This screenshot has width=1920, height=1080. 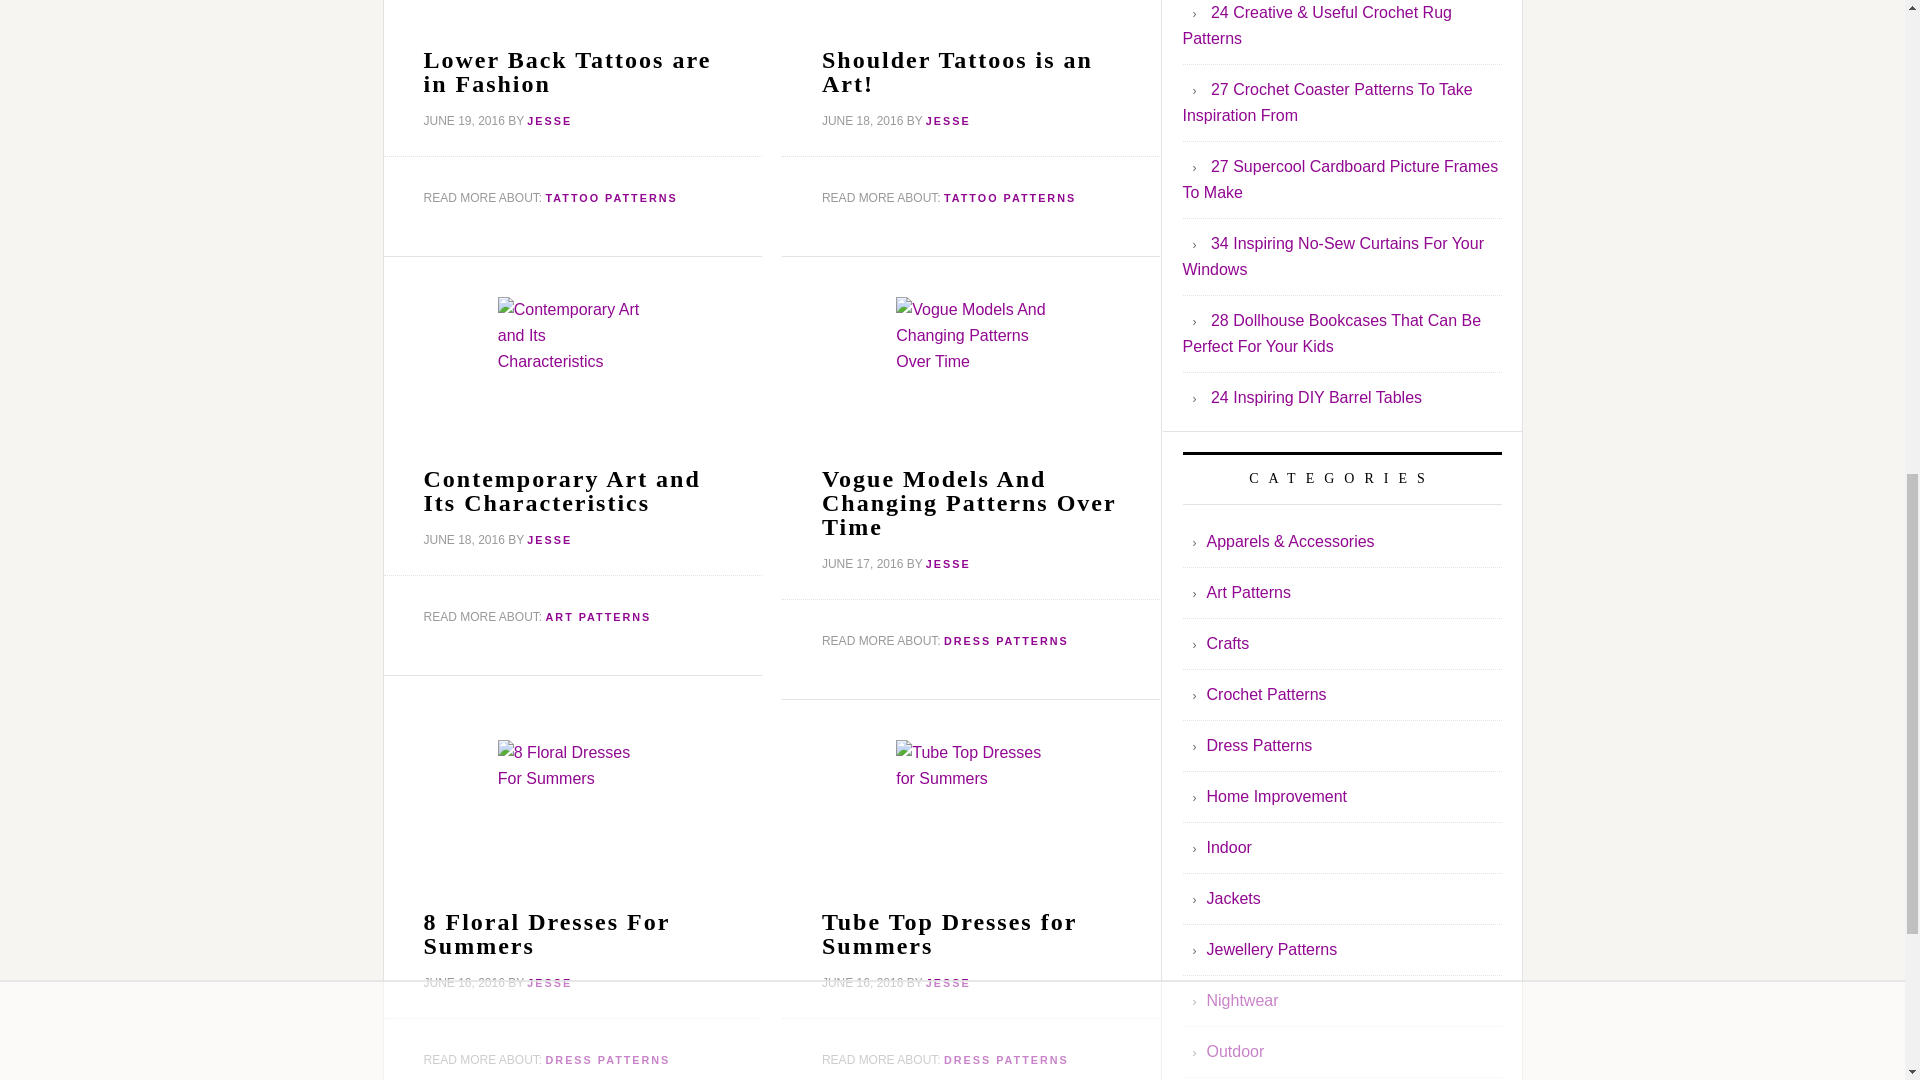 I want to click on 8 Floral Dresses For Summers, so click(x=547, y=934).